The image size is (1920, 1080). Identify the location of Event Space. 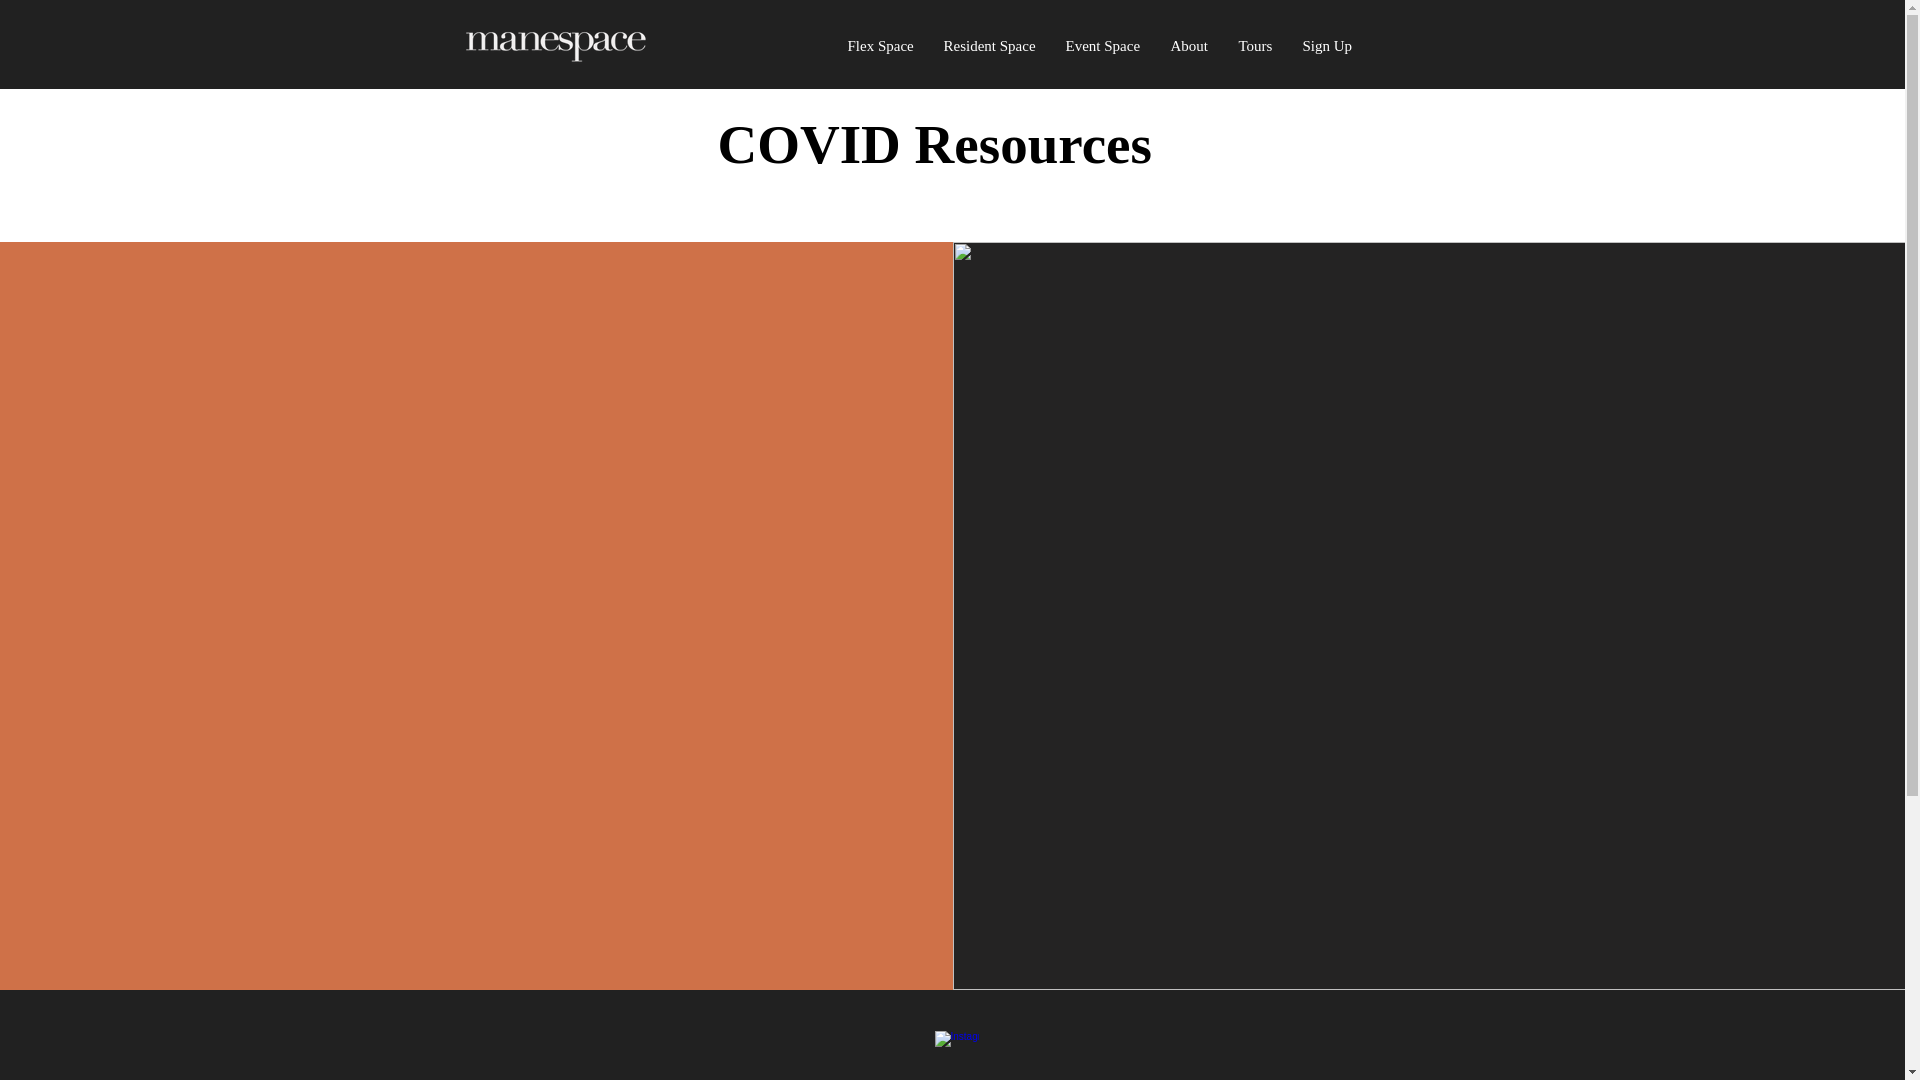
(1102, 46).